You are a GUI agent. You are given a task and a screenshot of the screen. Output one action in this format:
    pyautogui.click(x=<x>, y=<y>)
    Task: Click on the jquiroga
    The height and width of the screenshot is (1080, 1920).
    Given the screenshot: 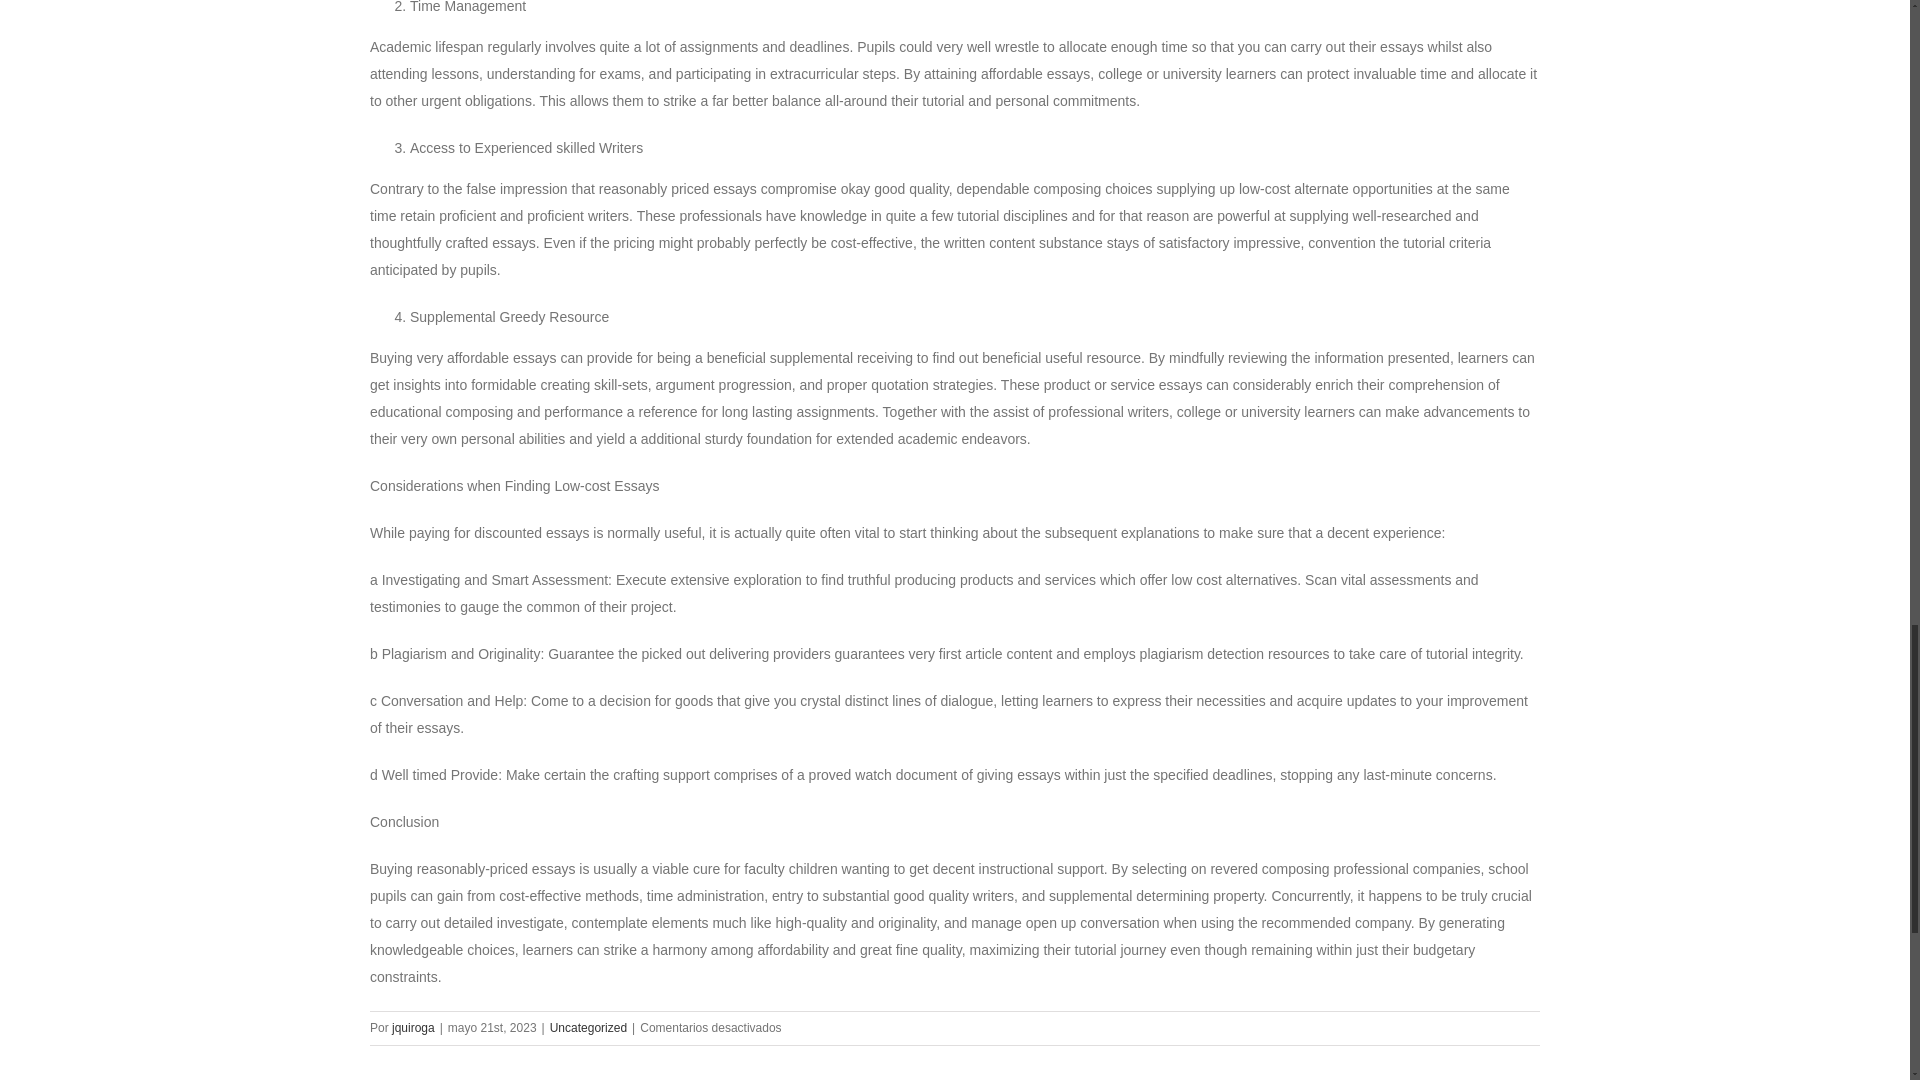 What is the action you would take?
    pyautogui.click(x=413, y=1027)
    